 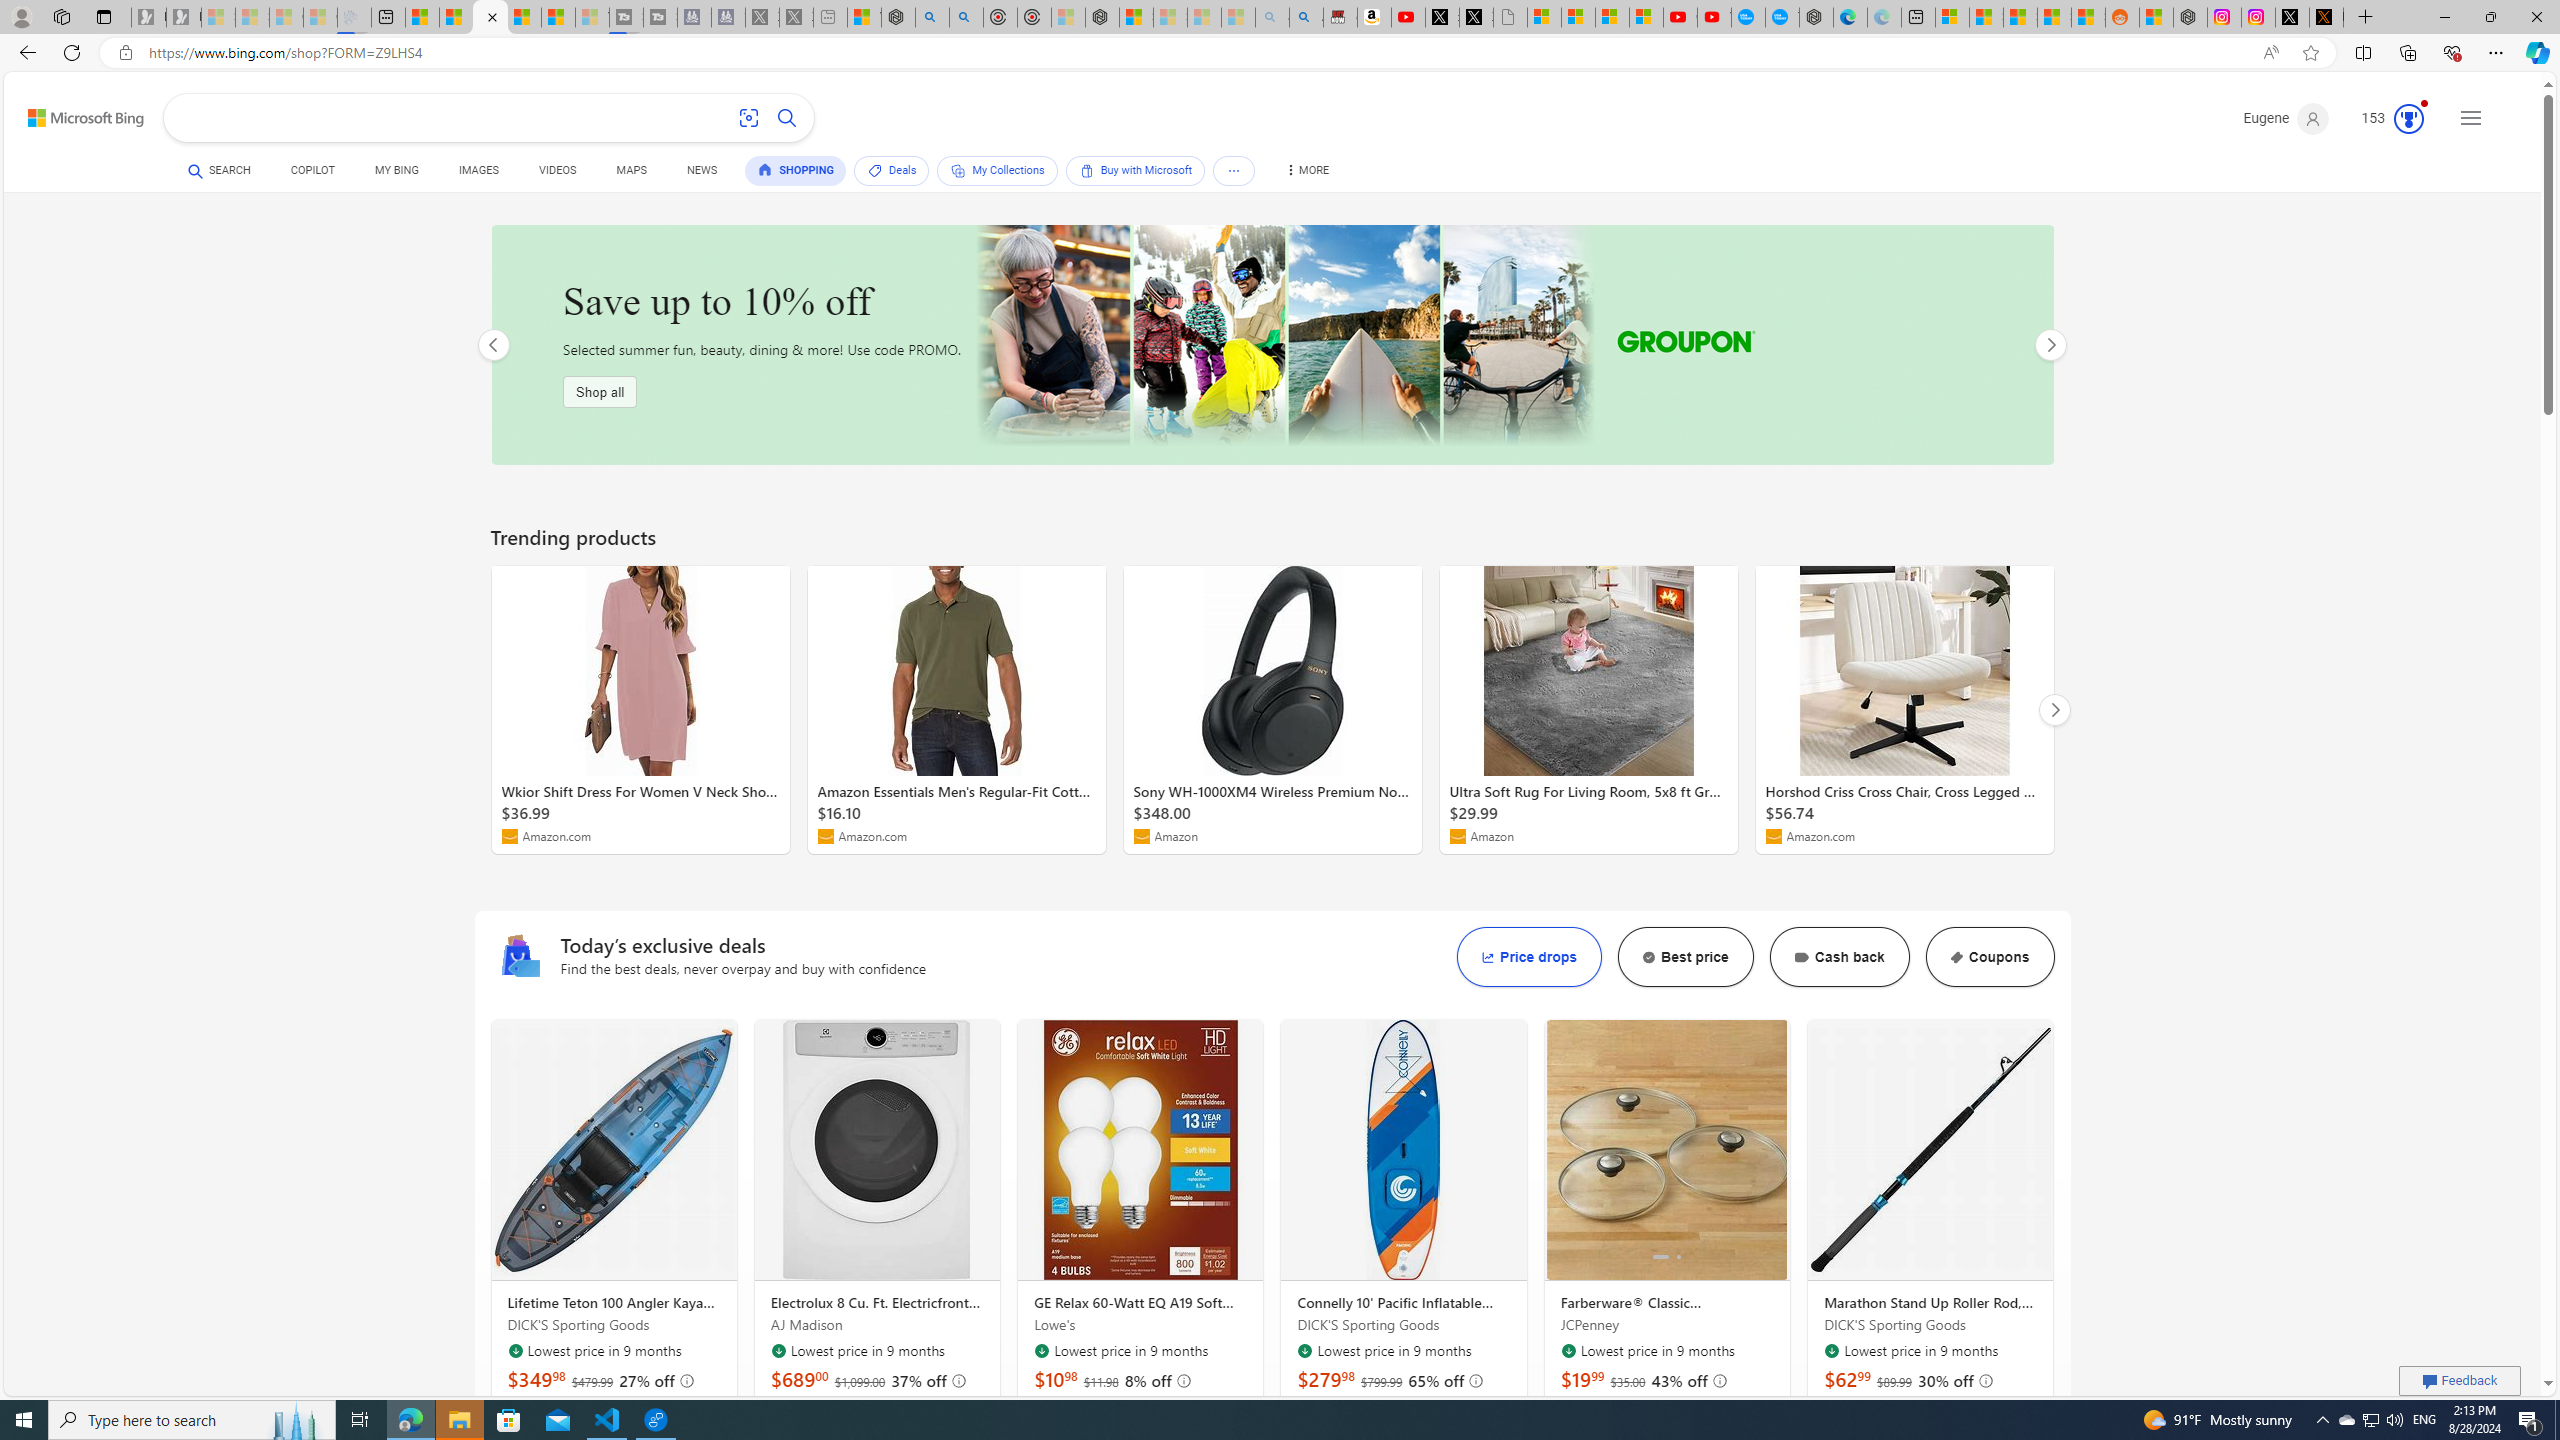 I want to click on Collections, so click(x=2407, y=52).